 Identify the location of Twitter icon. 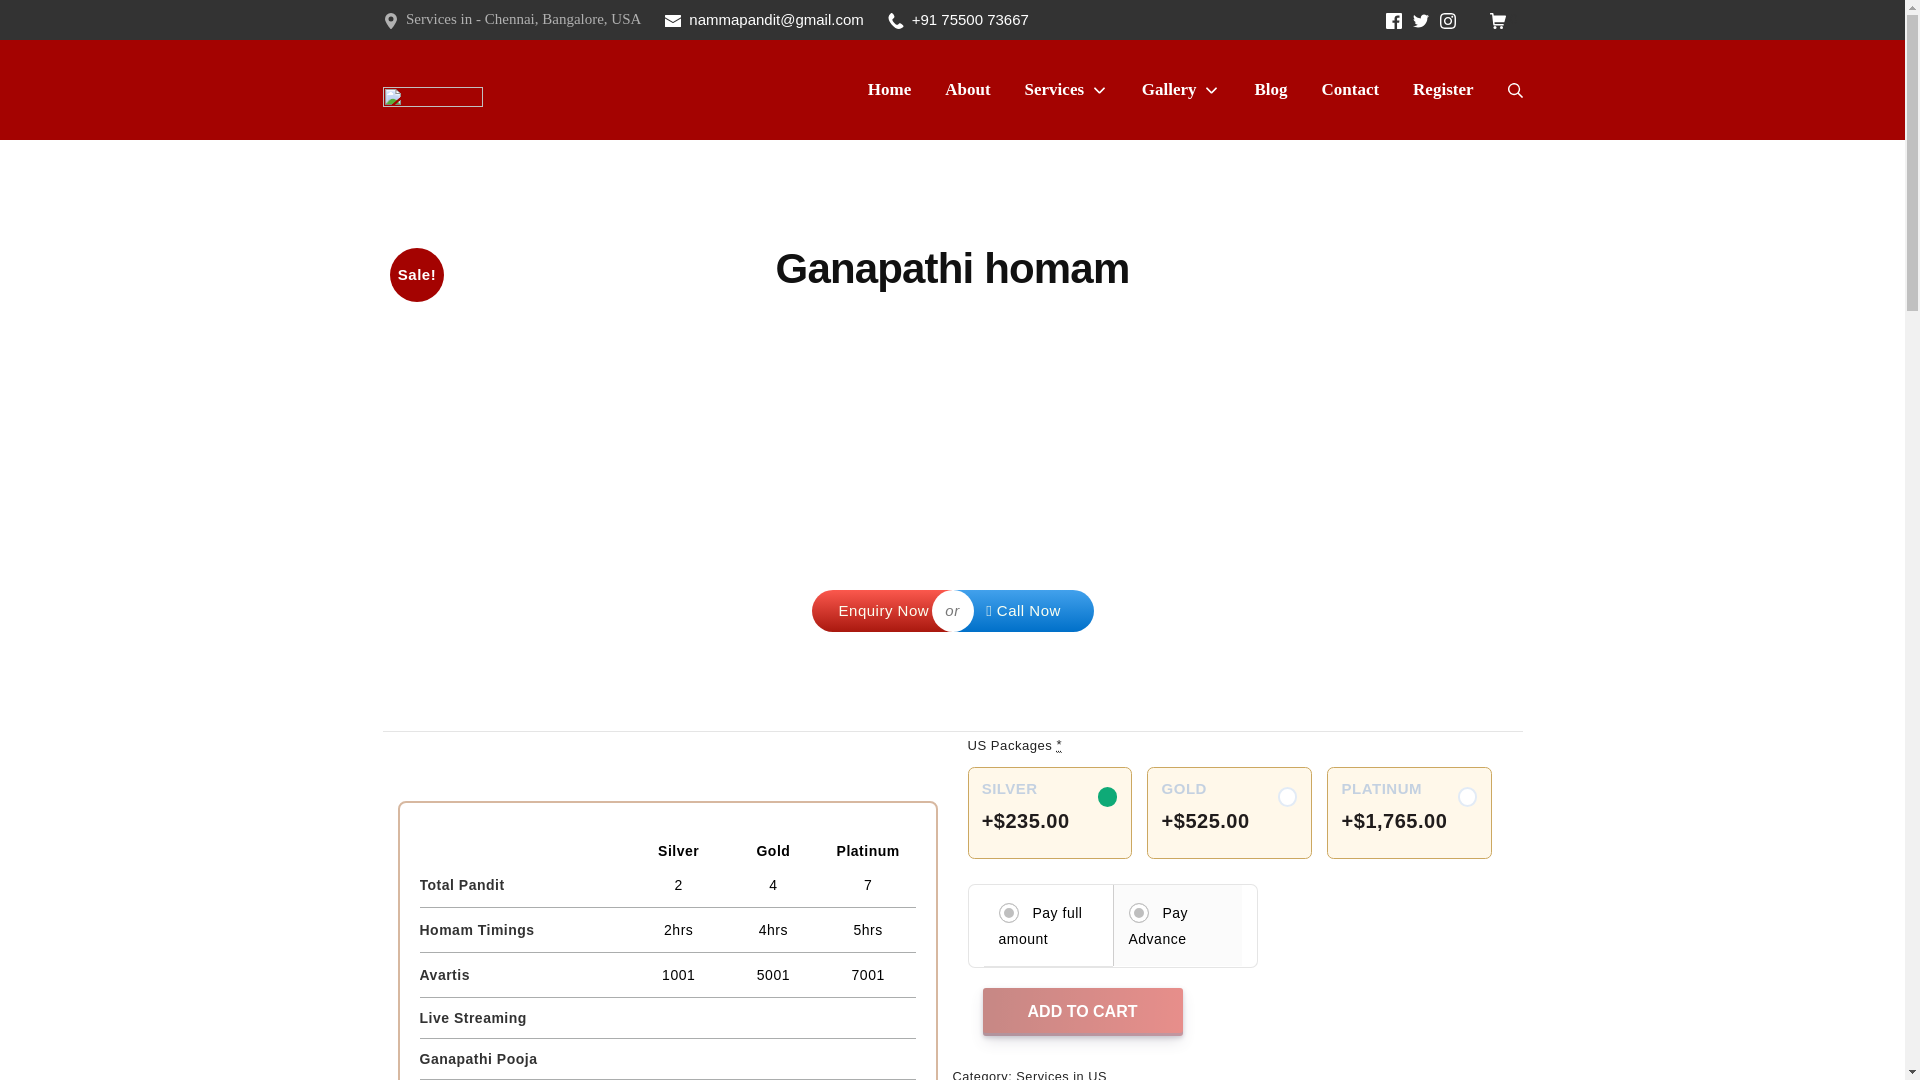
(1502, 20).